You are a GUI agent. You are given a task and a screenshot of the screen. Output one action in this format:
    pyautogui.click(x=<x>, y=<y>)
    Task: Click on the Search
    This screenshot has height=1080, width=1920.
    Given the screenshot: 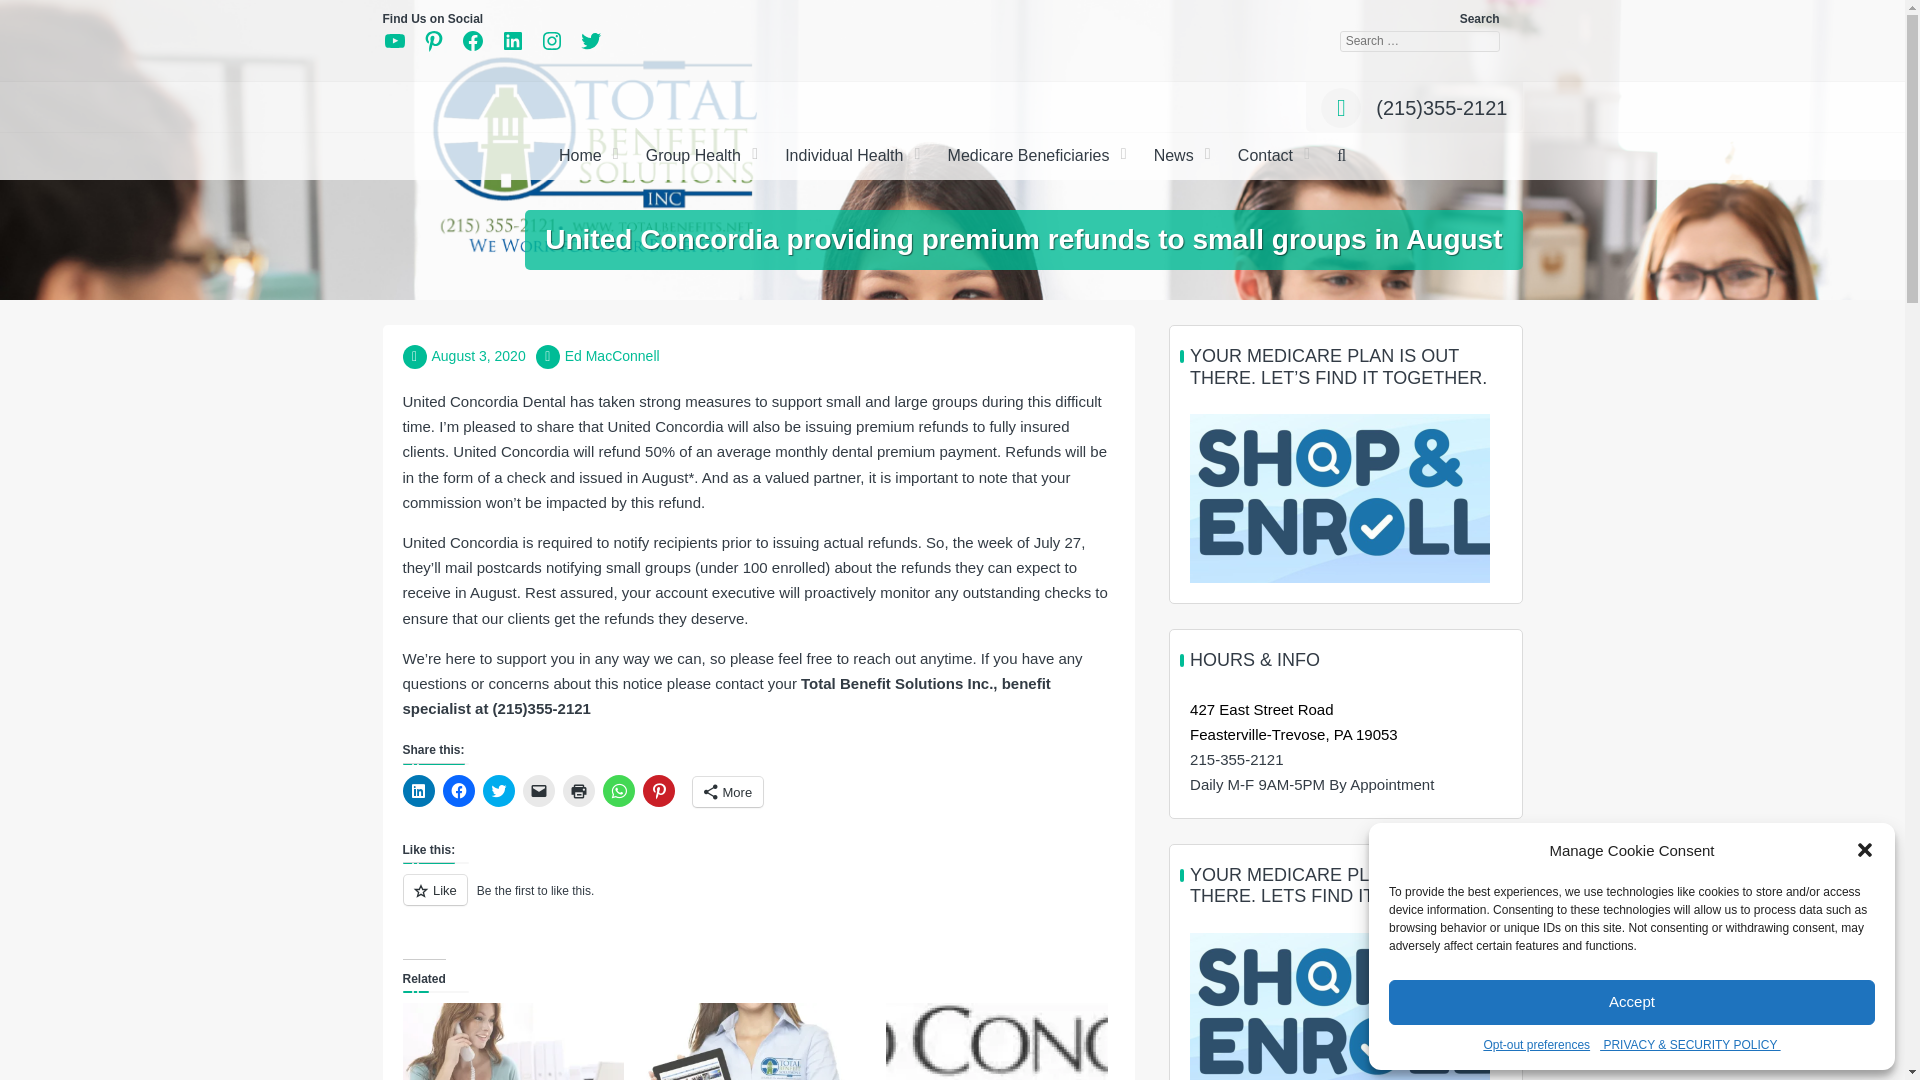 What is the action you would take?
    pyautogui.click(x=1058, y=440)
    